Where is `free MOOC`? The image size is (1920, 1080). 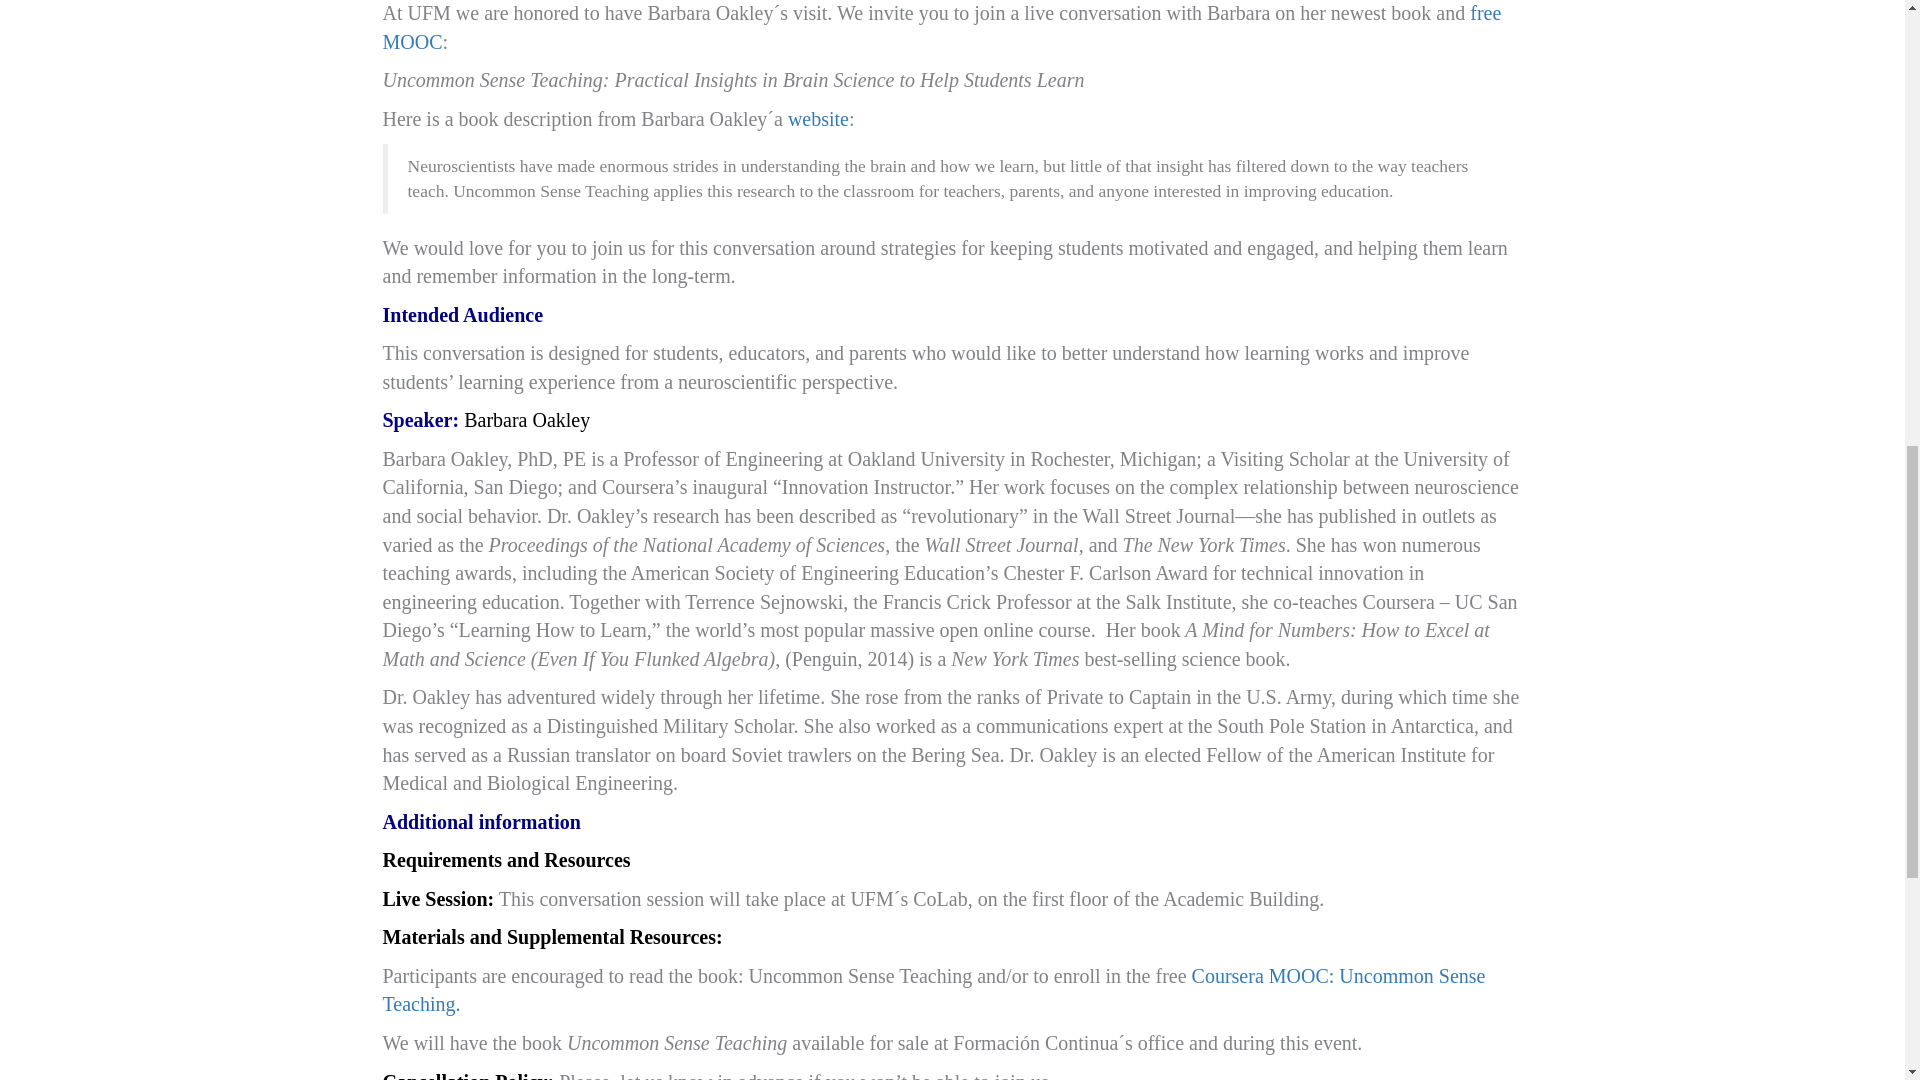 free MOOC is located at coordinates (942, 27).